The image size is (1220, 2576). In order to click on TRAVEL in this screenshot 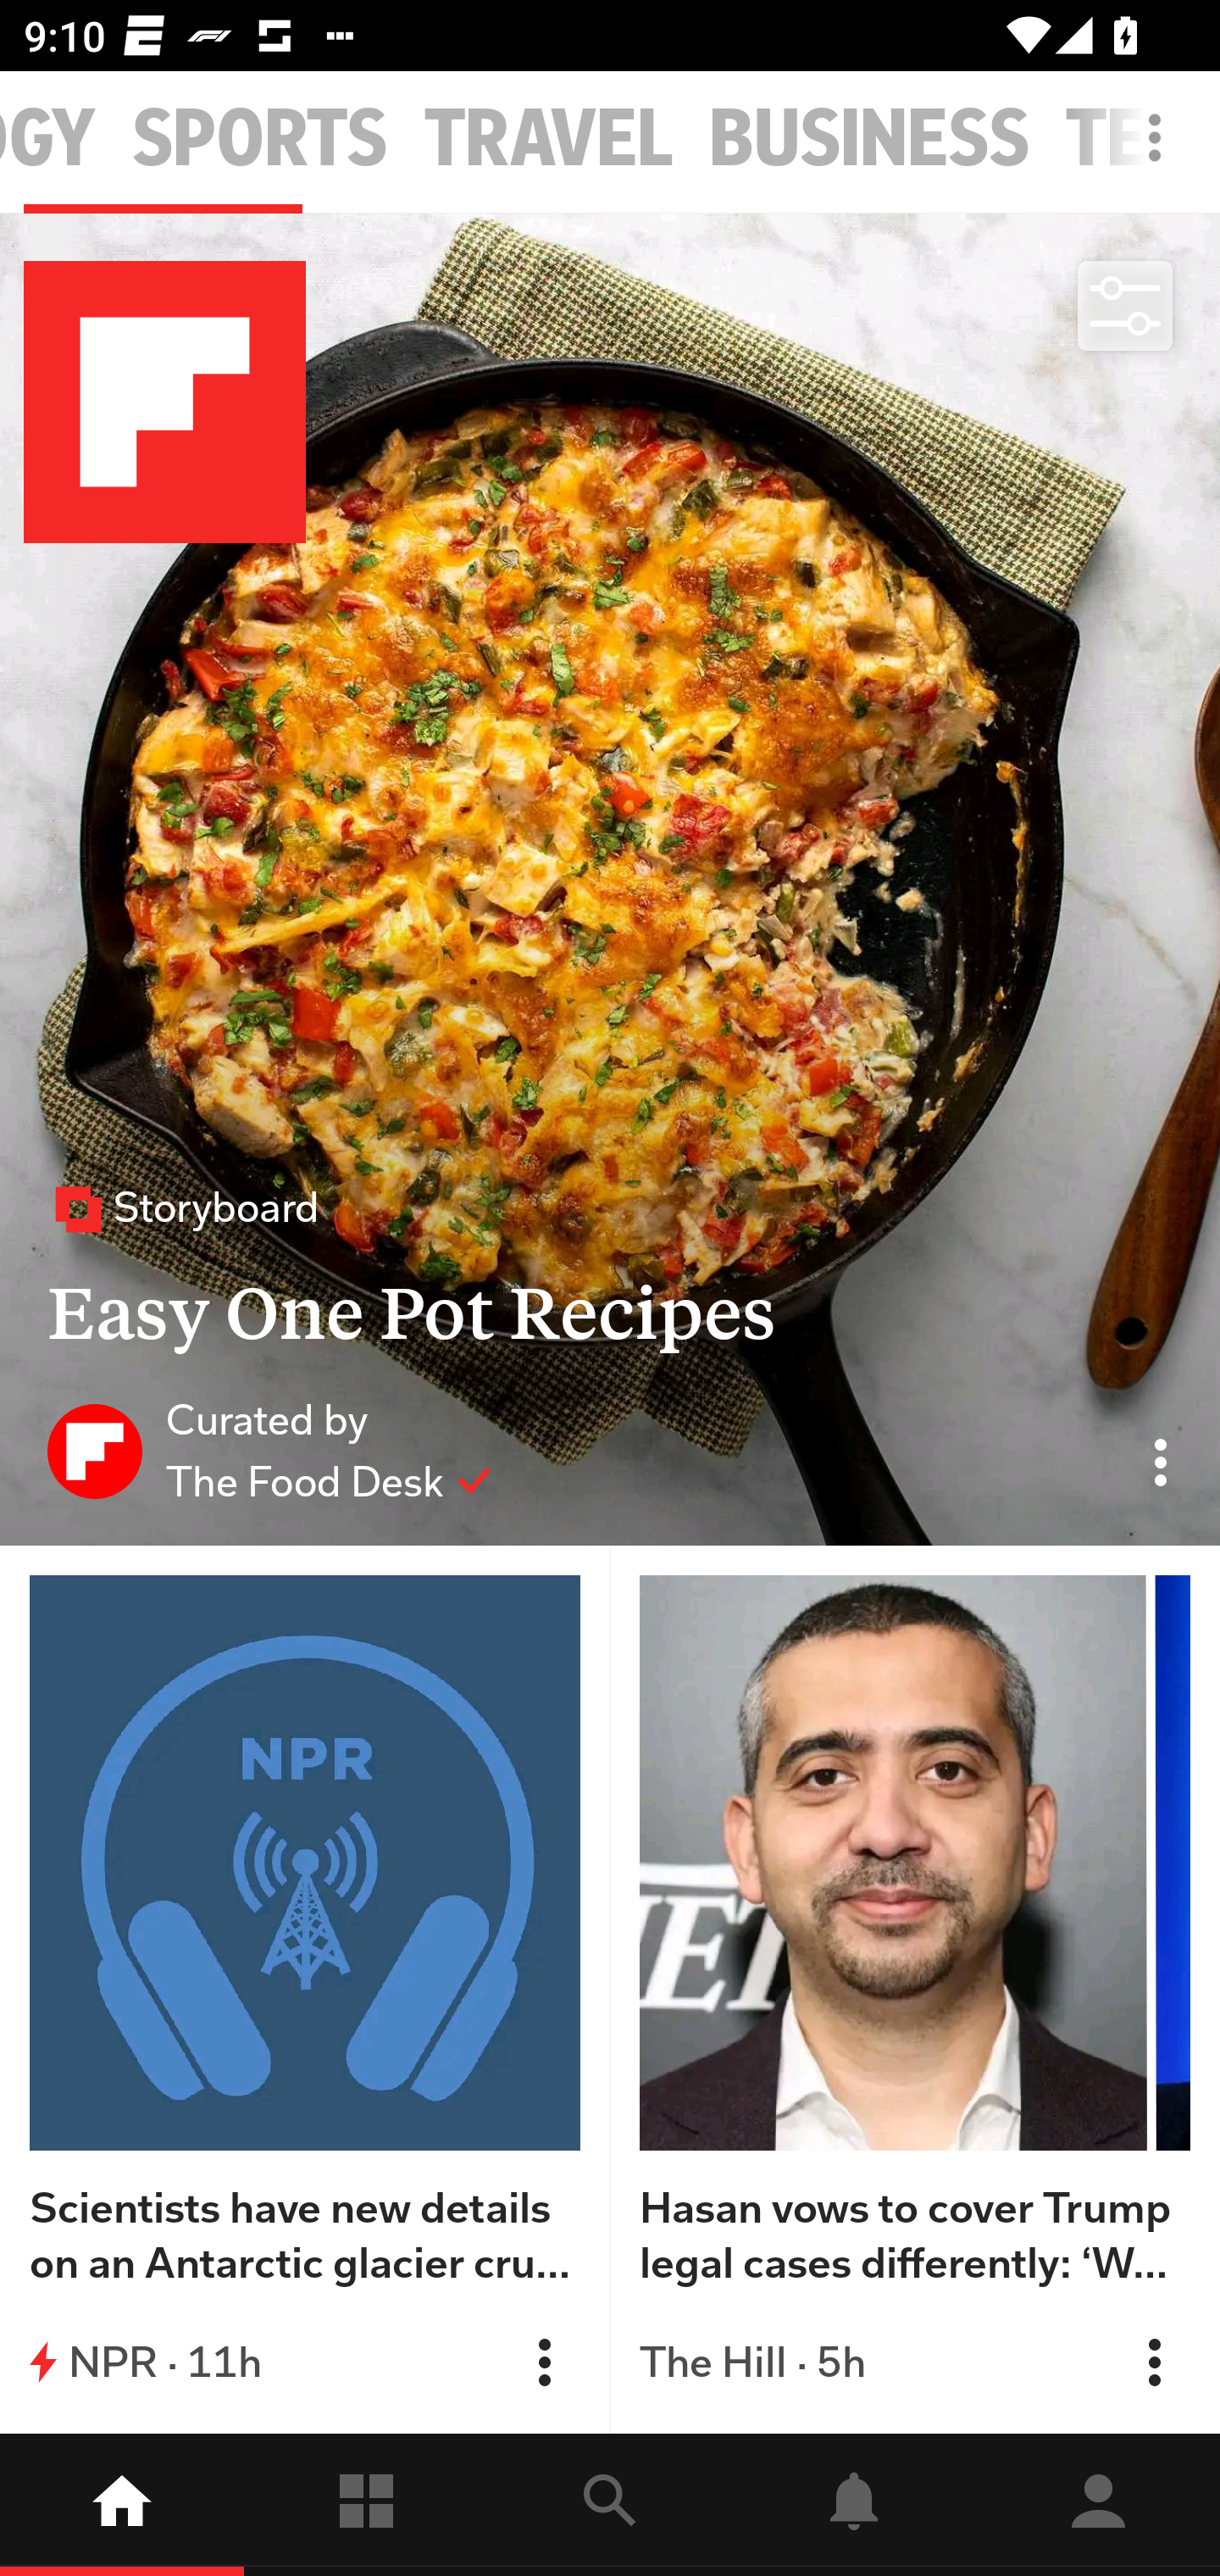, I will do `click(549, 139)`.